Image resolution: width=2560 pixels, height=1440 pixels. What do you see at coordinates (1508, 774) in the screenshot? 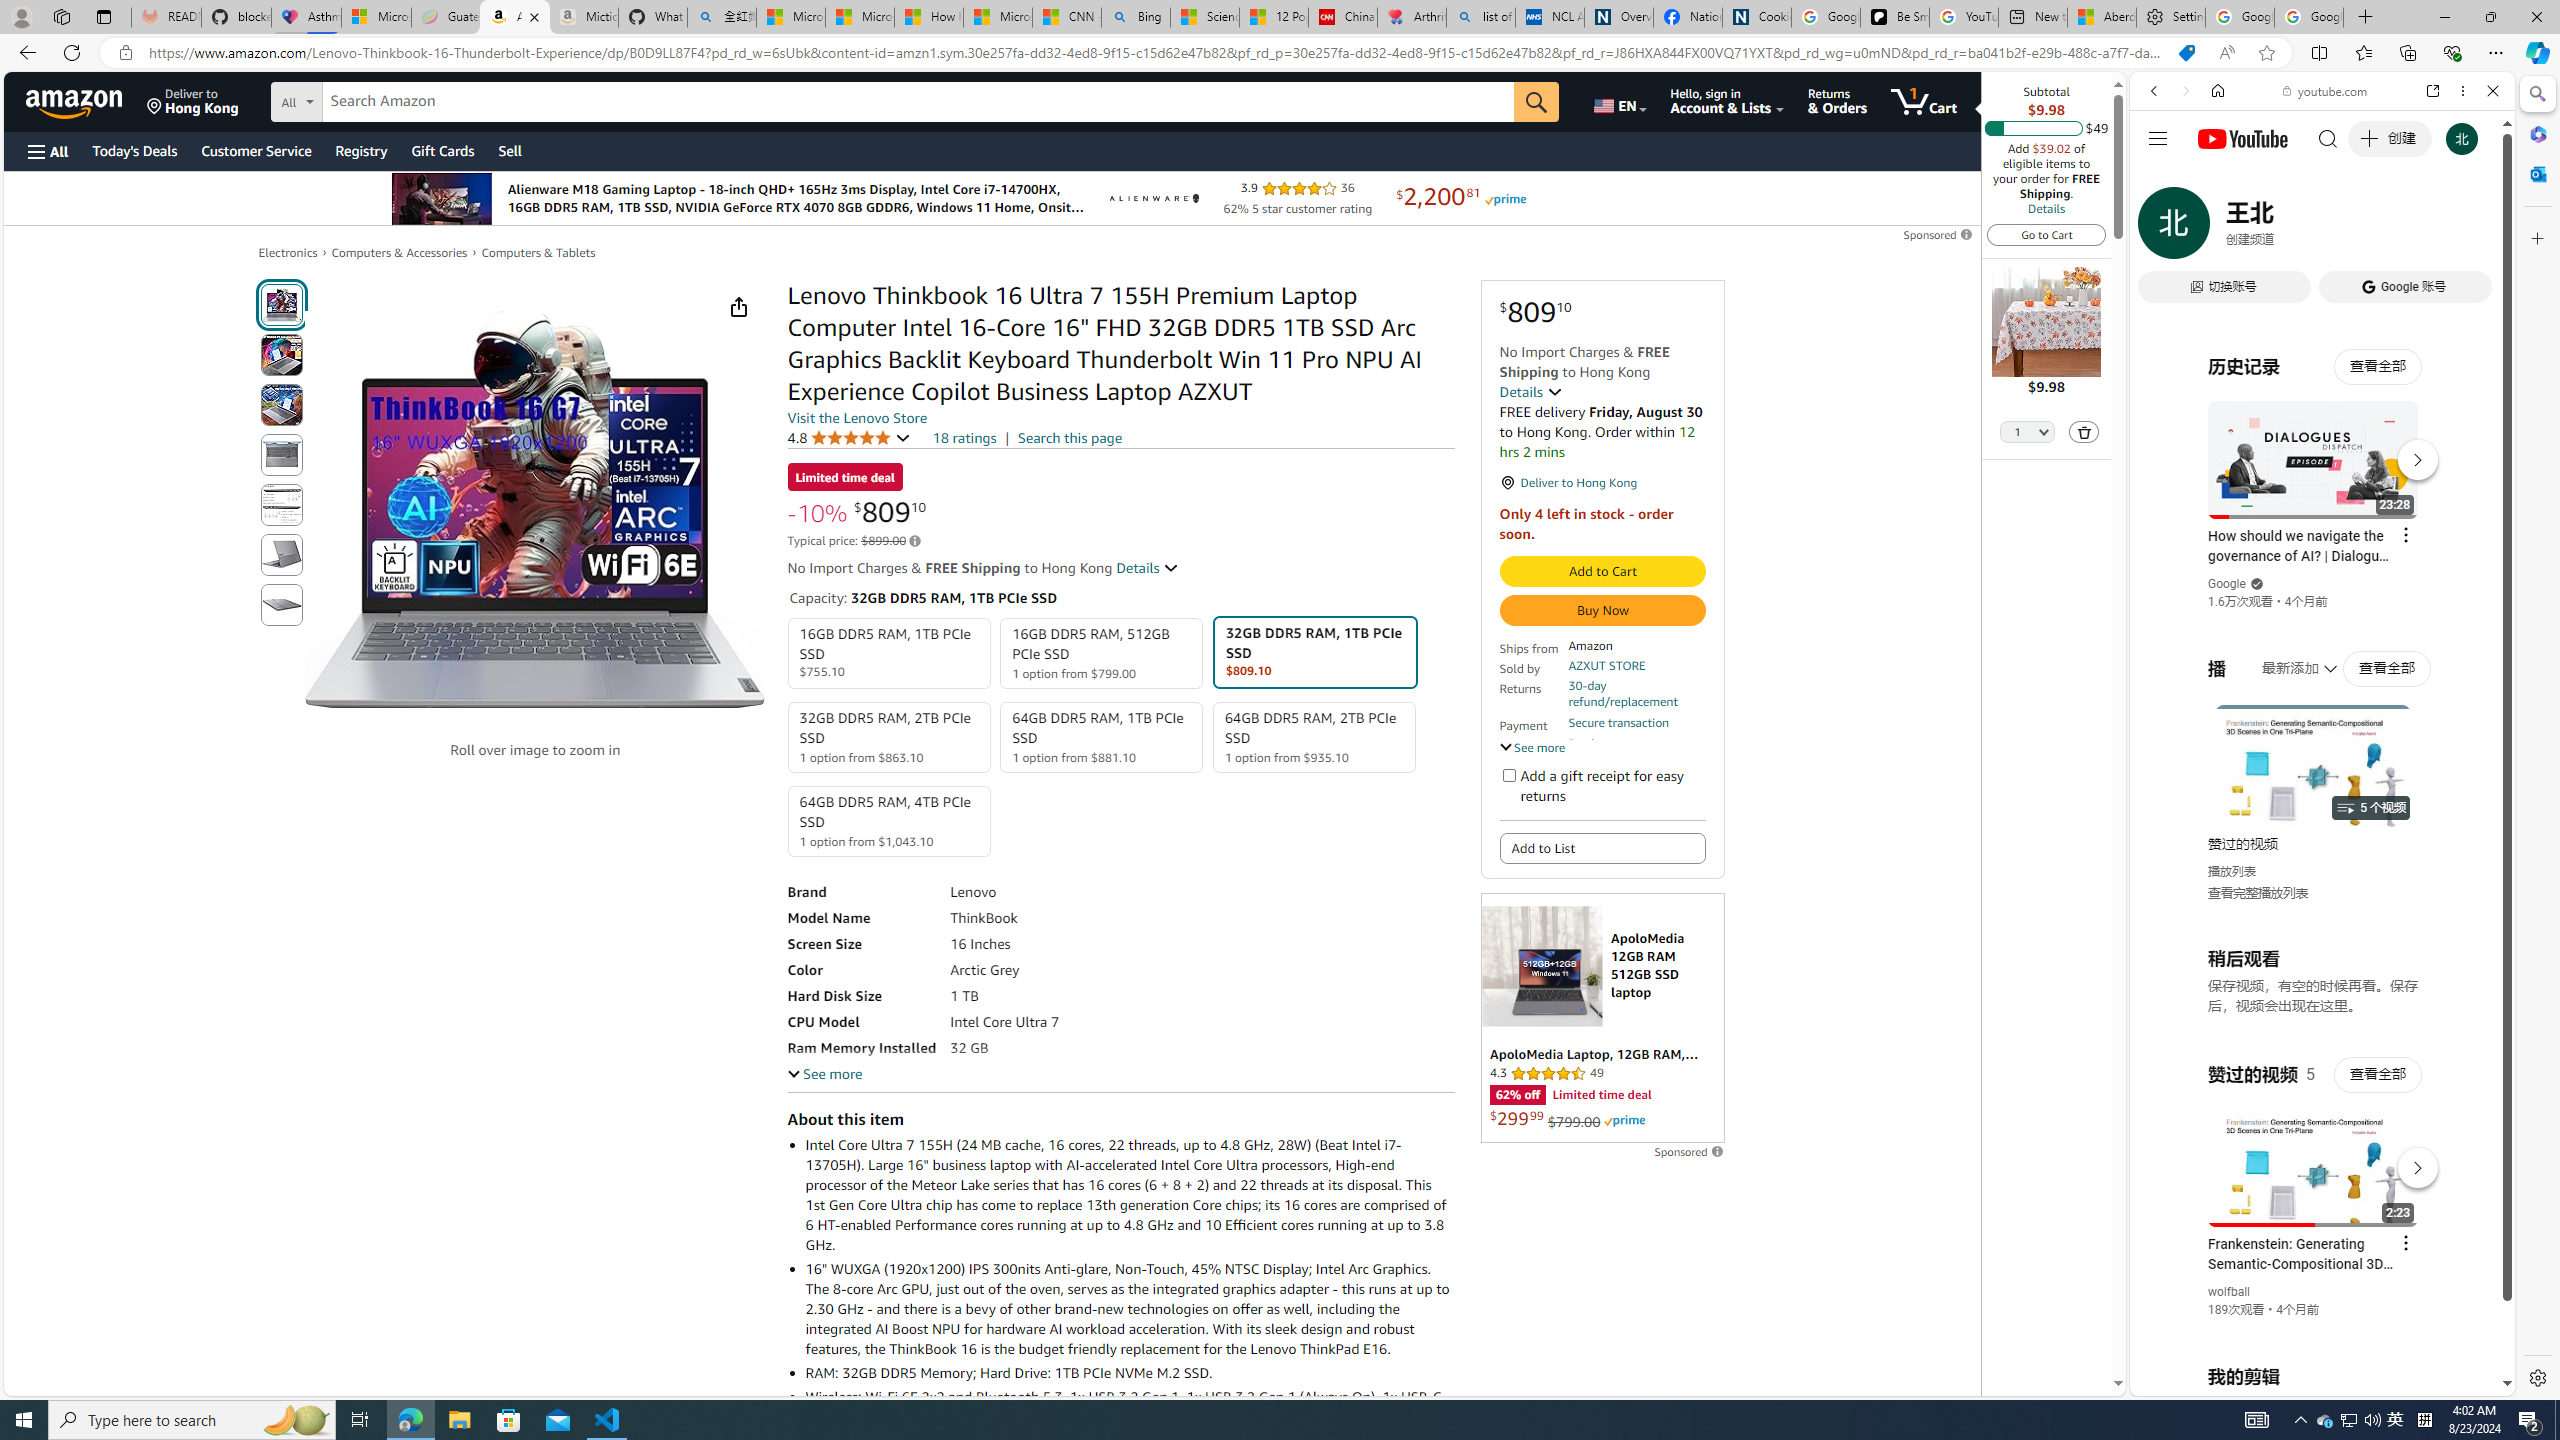
I see `Add a gift receipt for easy returns` at bounding box center [1508, 774].